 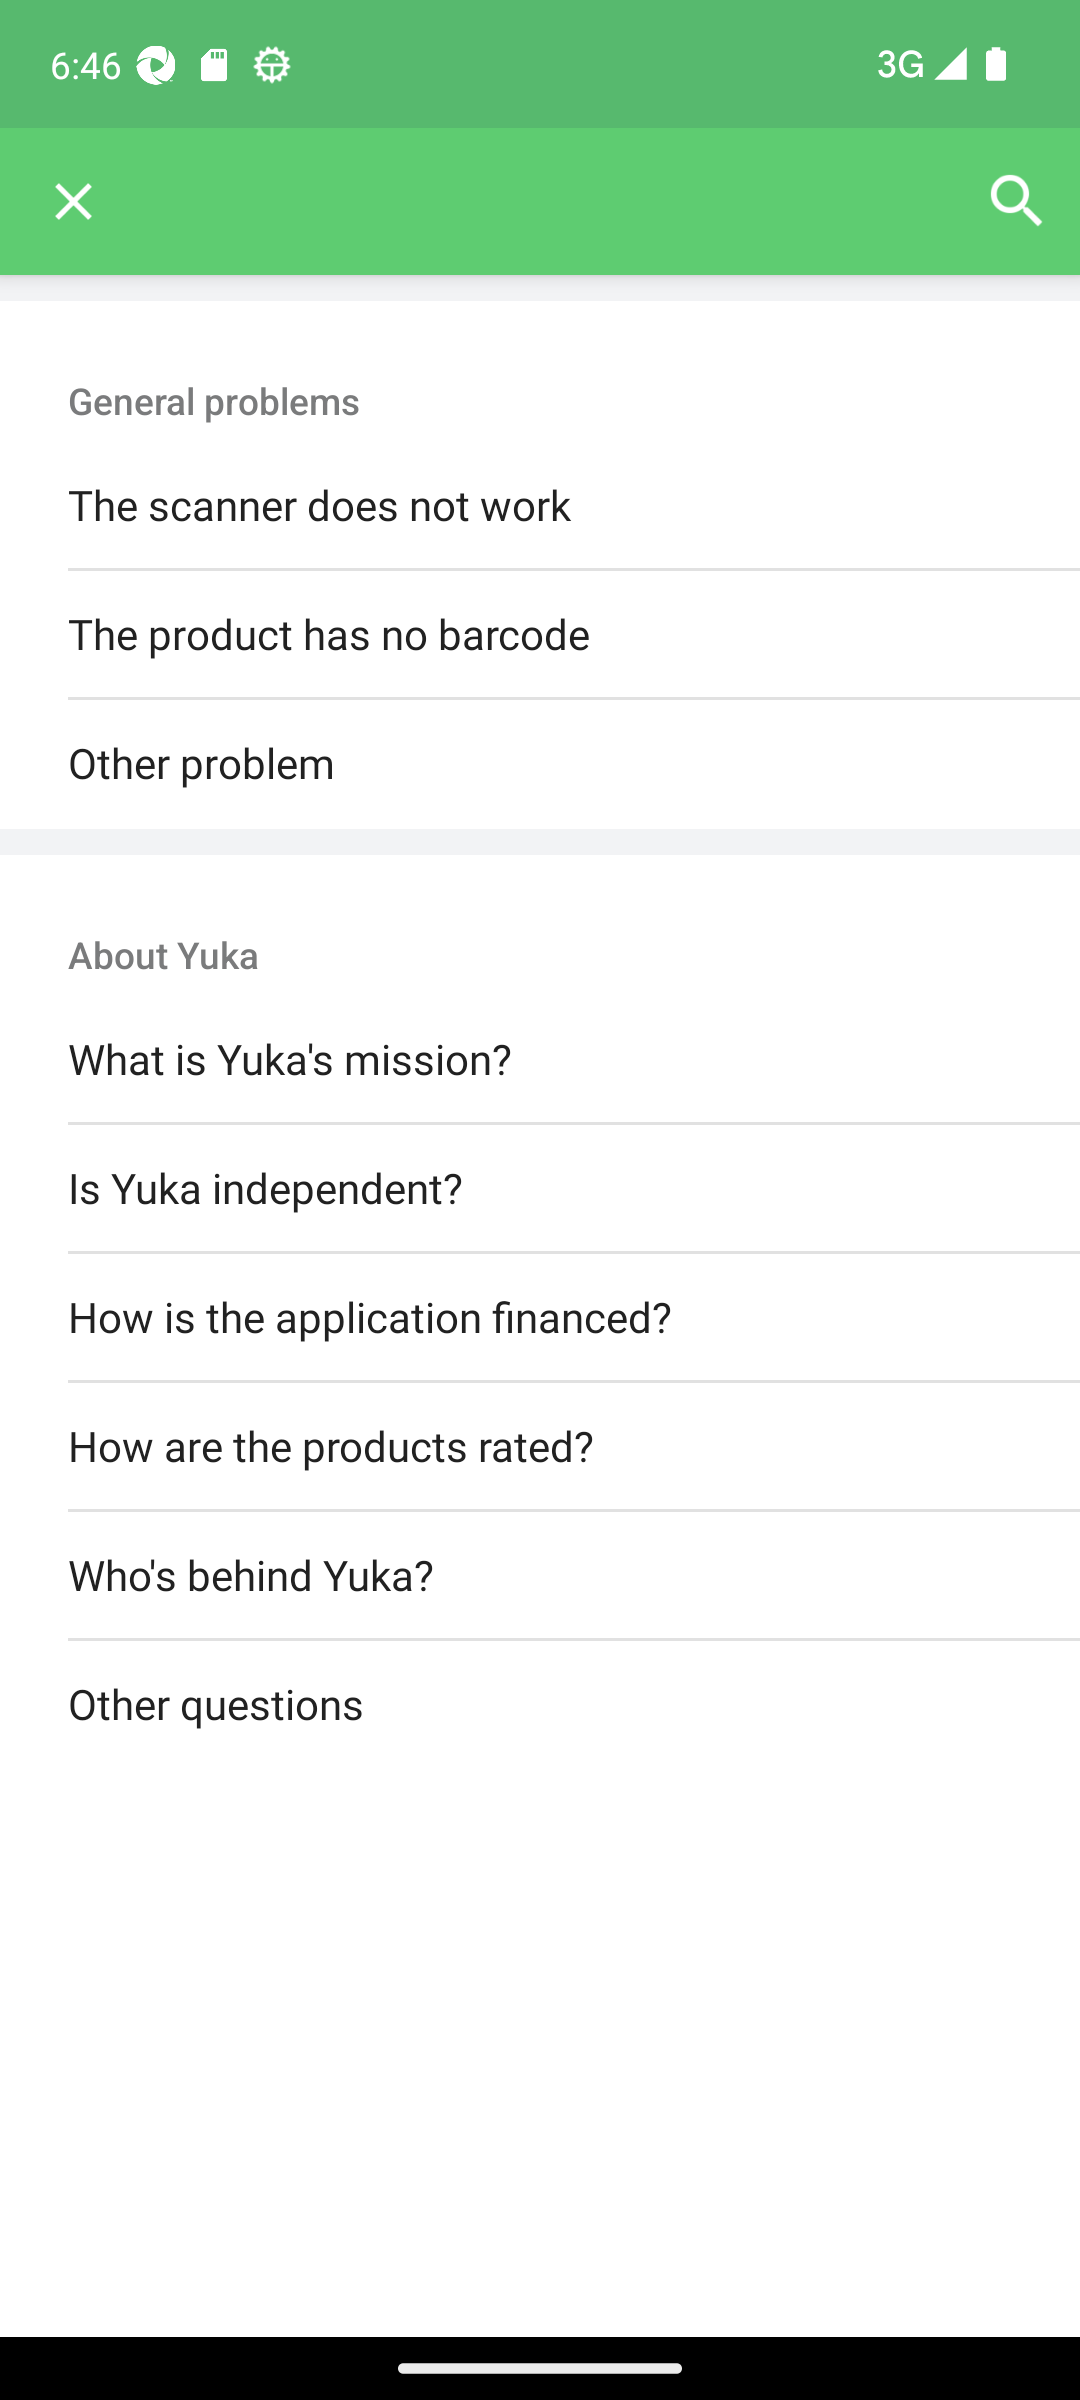 What do you see at coordinates (540, 636) in the screenshot?
I see `The product has no barcode` at bounding box center [540, 636].